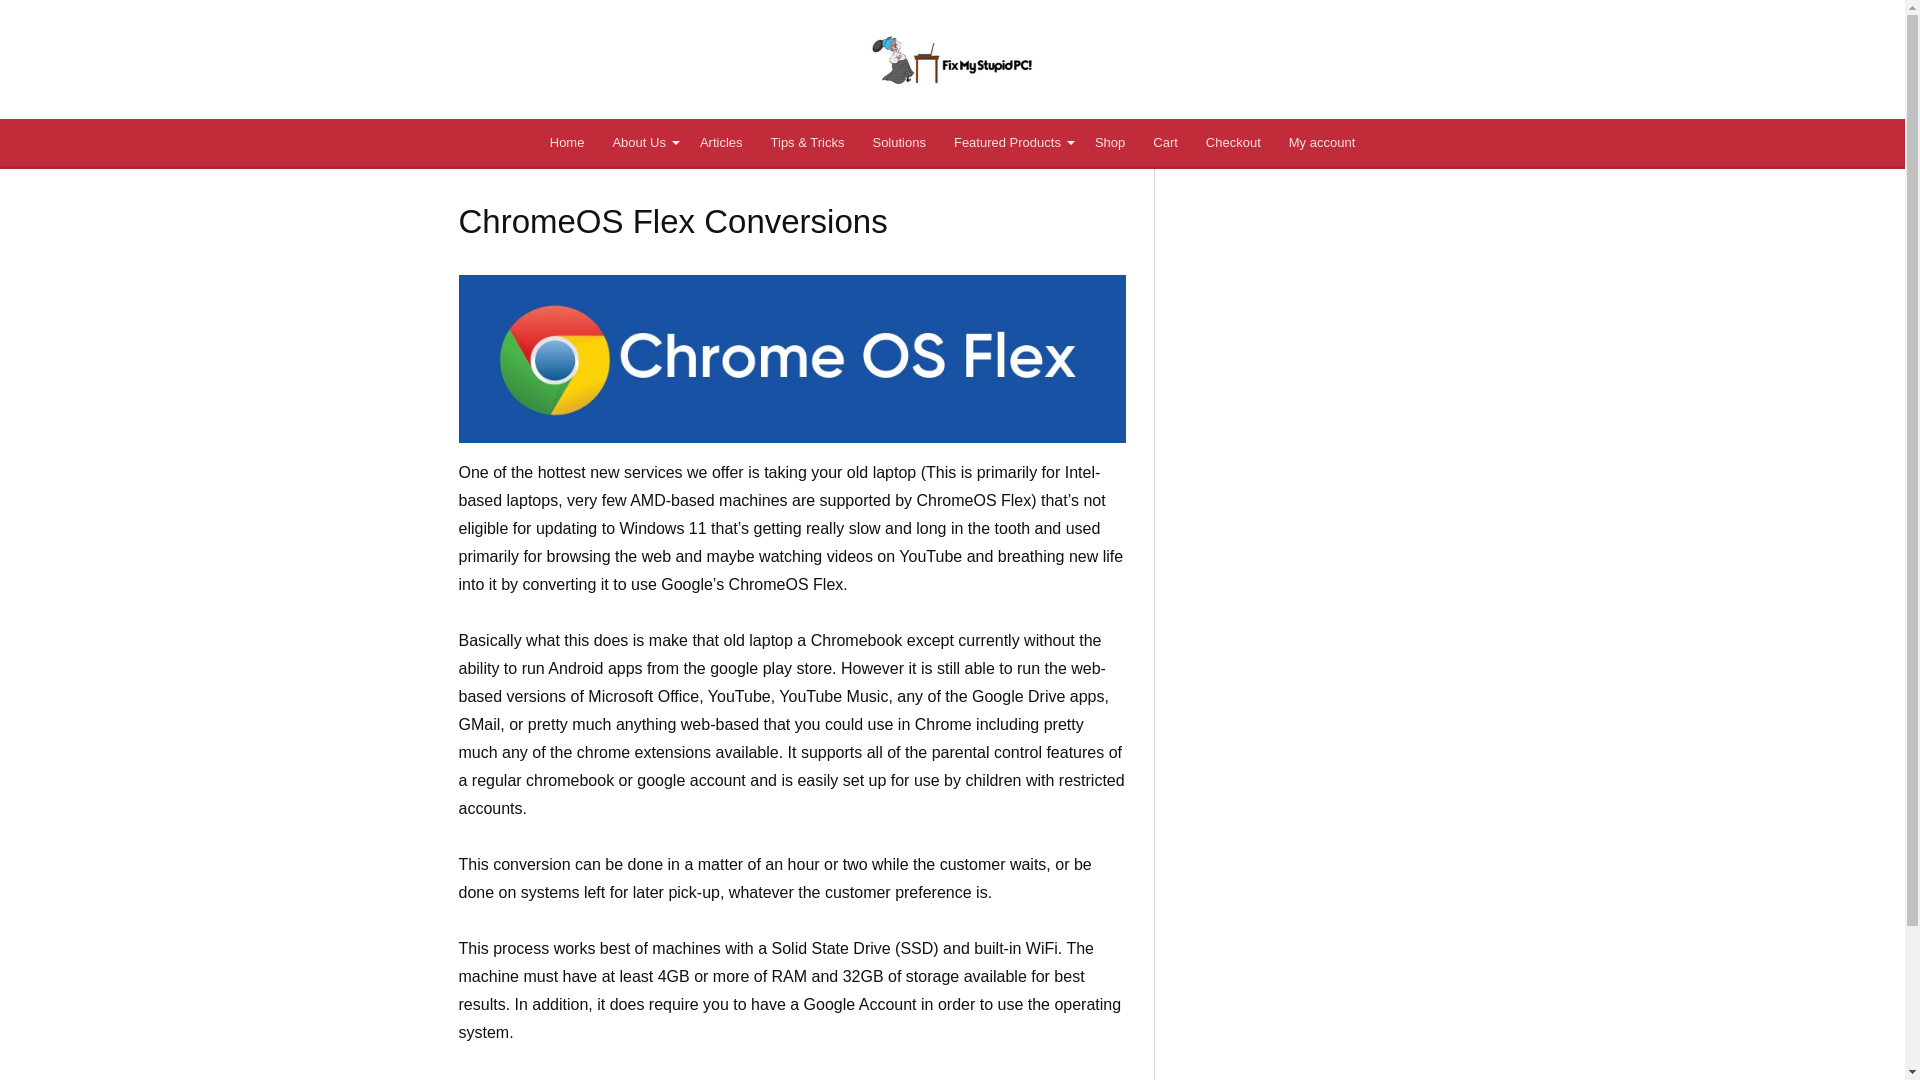  Describe the element at coordinates (1321, 142) in the screenshot. I see `My account` at that location.